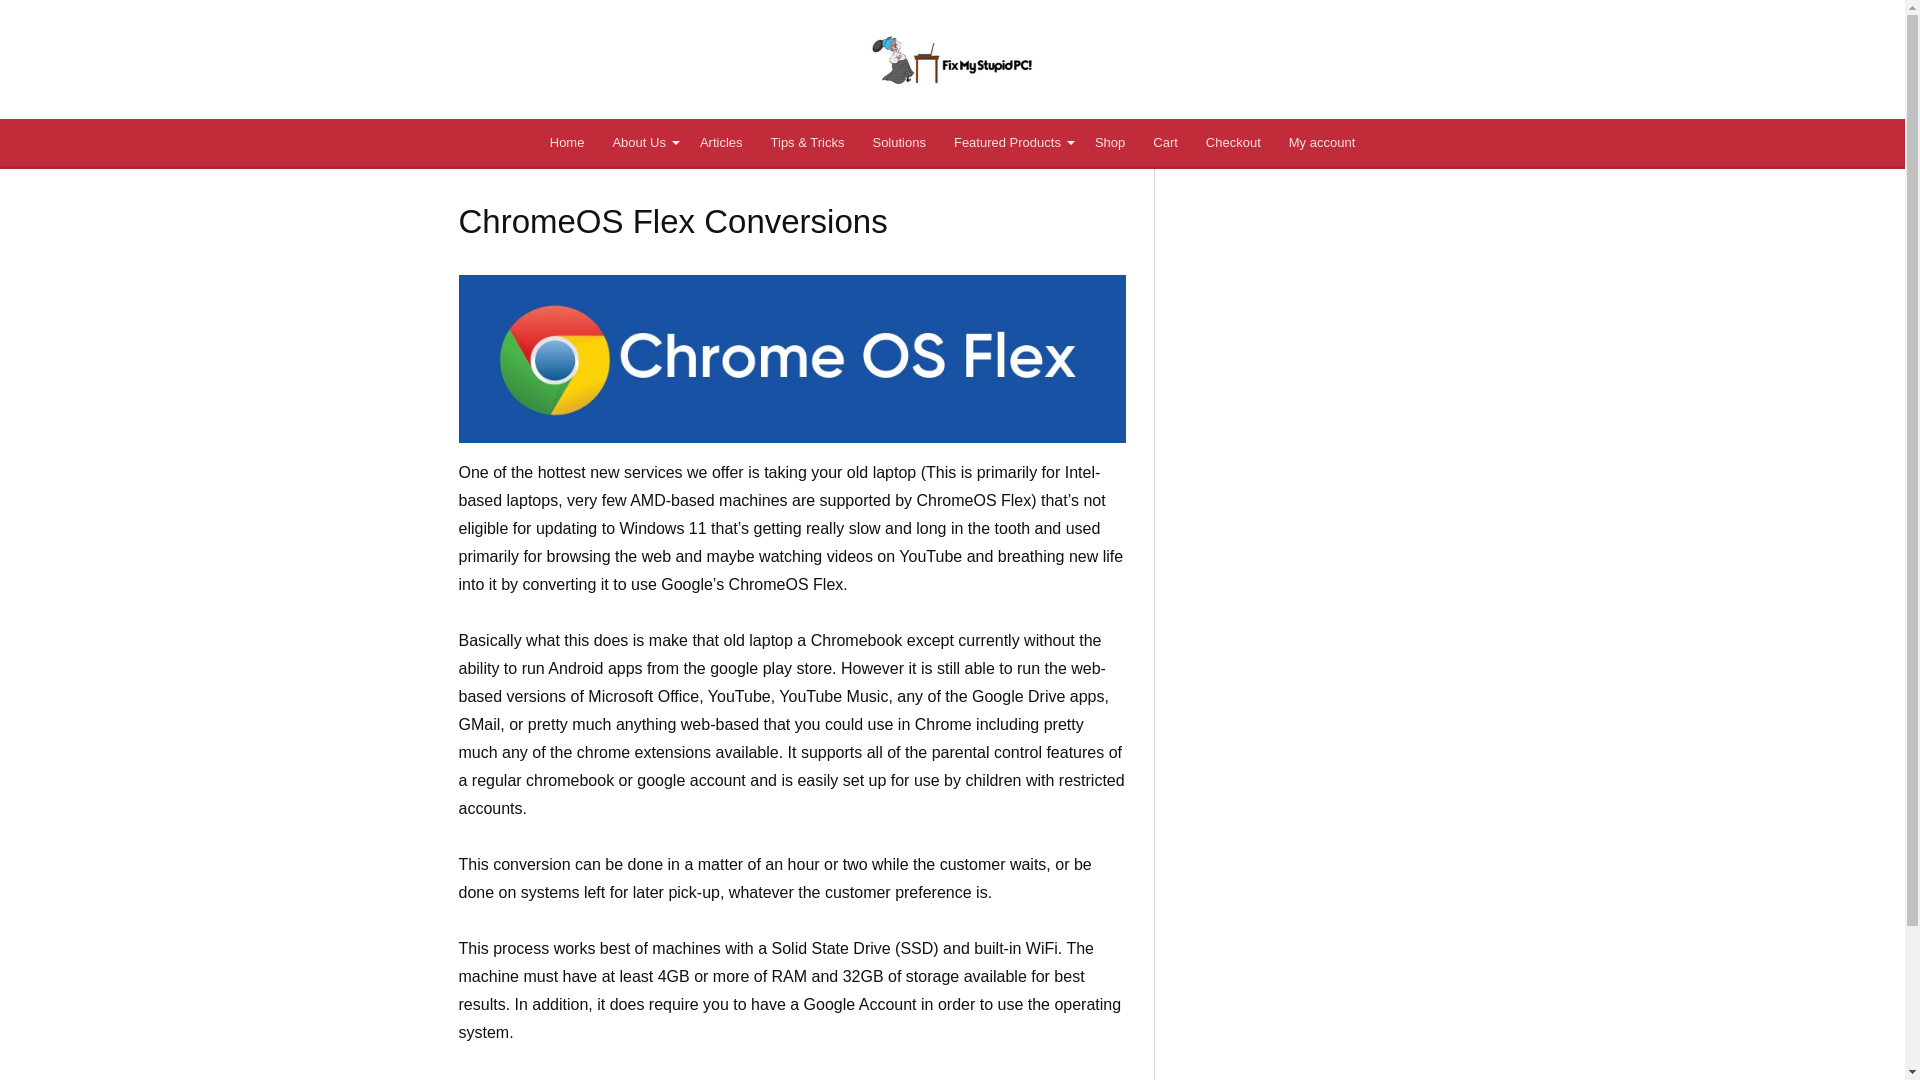  Describe the element at coordinates (1321, 142) in the screenshot. I see `My account` at that location.